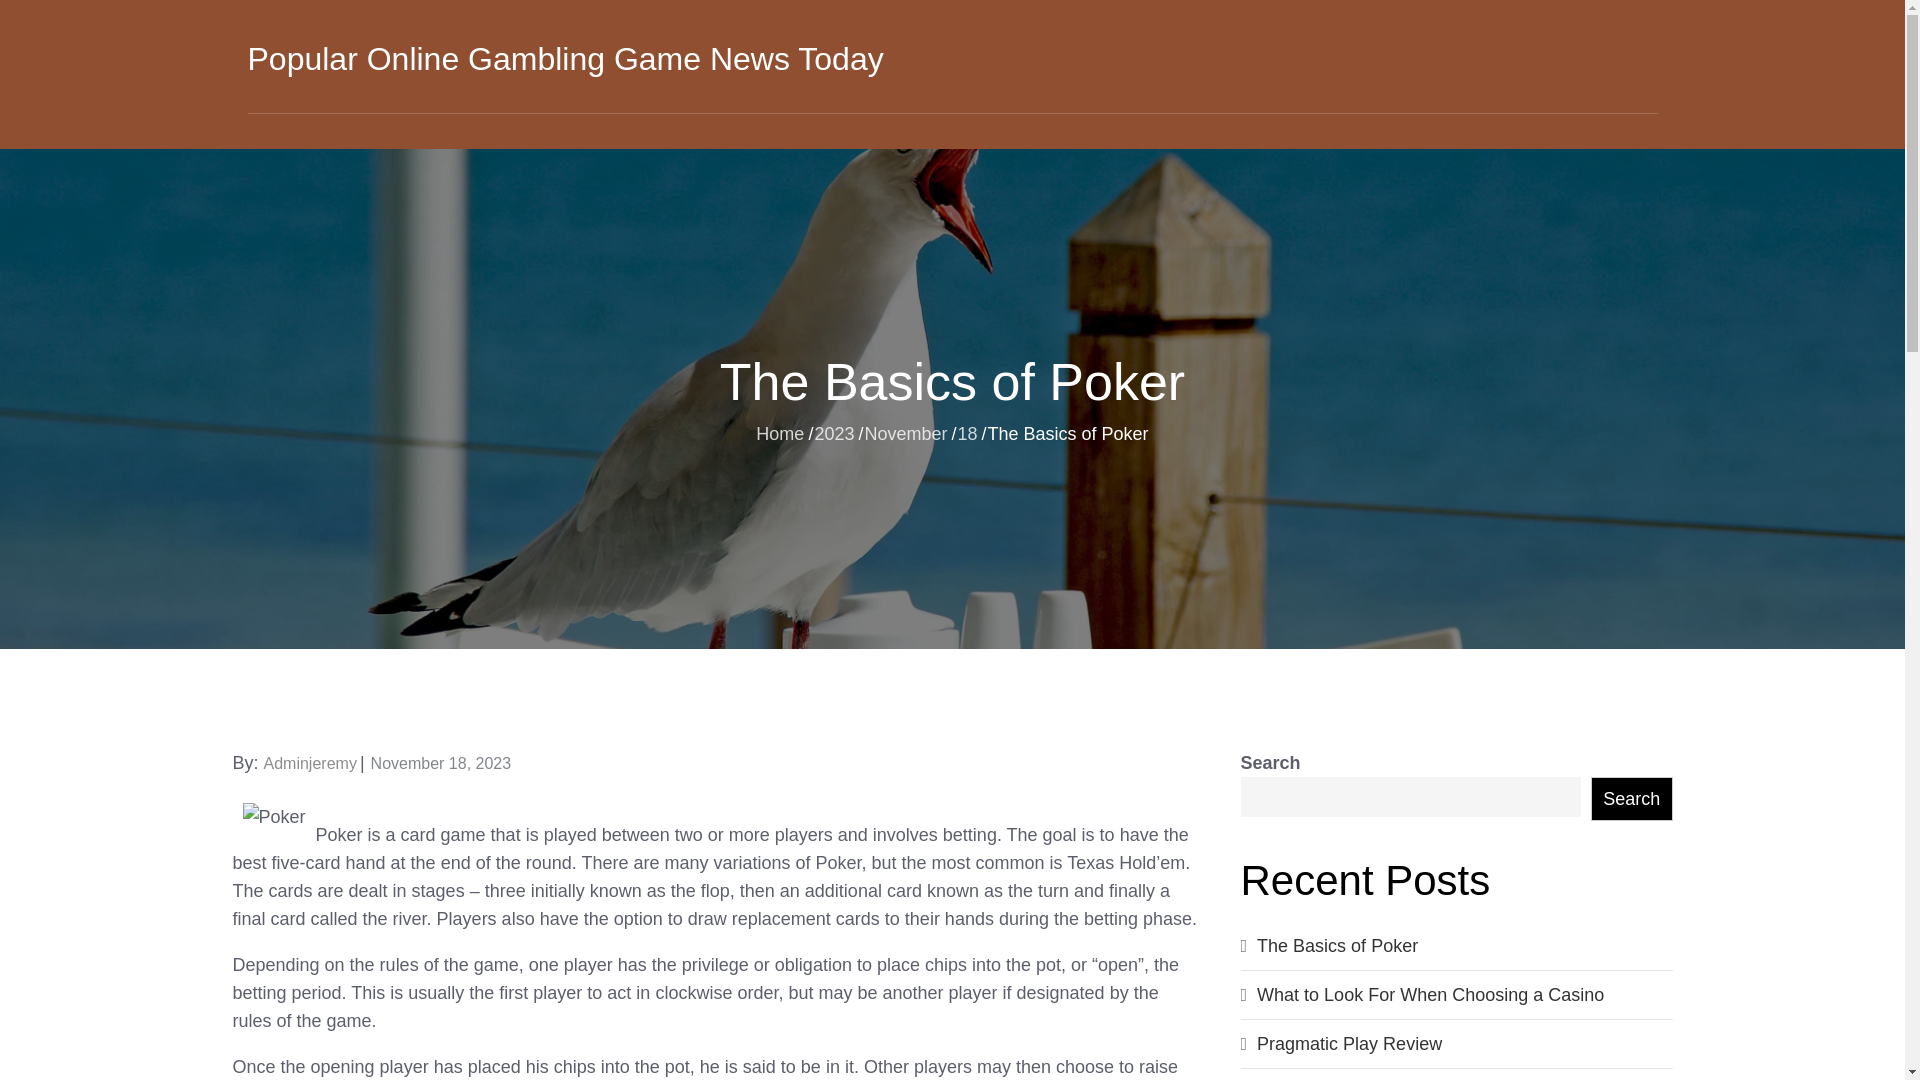 This screenshot has height=1080, width=1920. I want to click on The Basics of Poker, so click(1338, 946).